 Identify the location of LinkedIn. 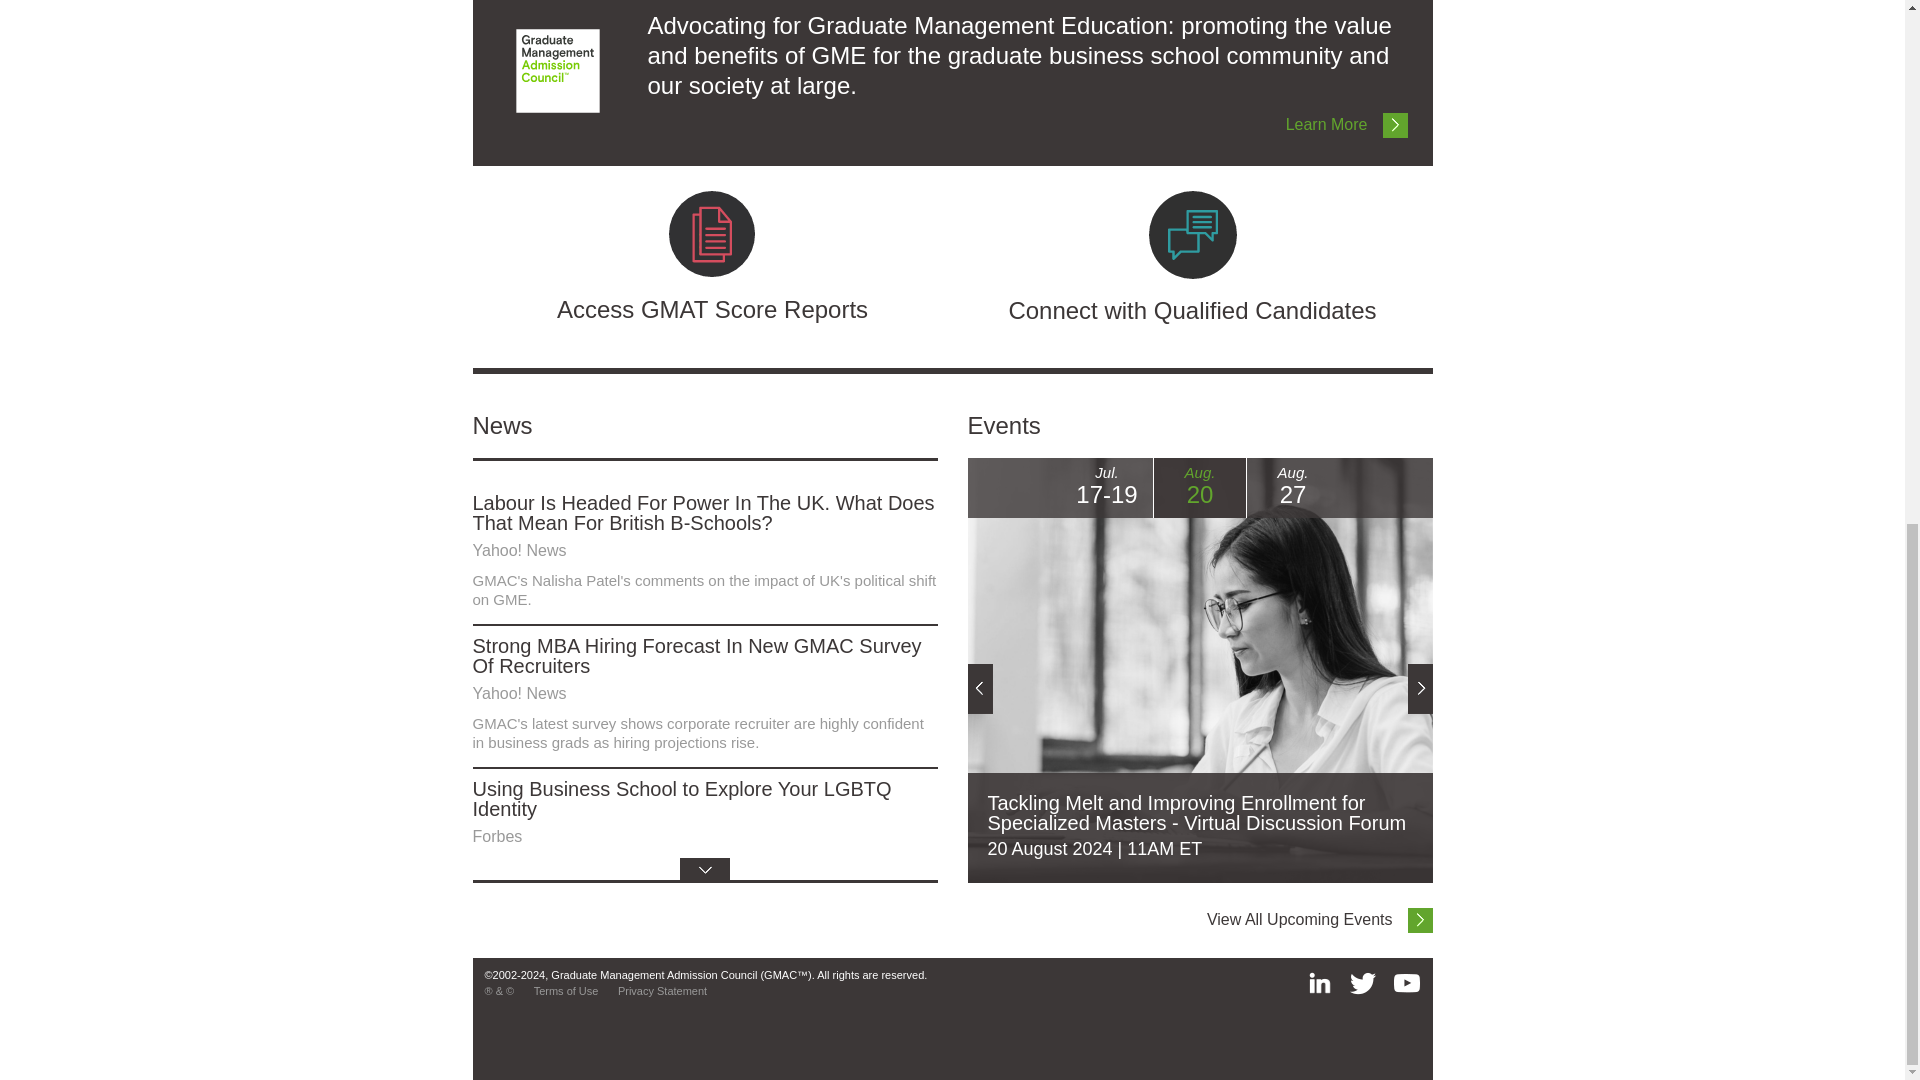
(1320, 982).